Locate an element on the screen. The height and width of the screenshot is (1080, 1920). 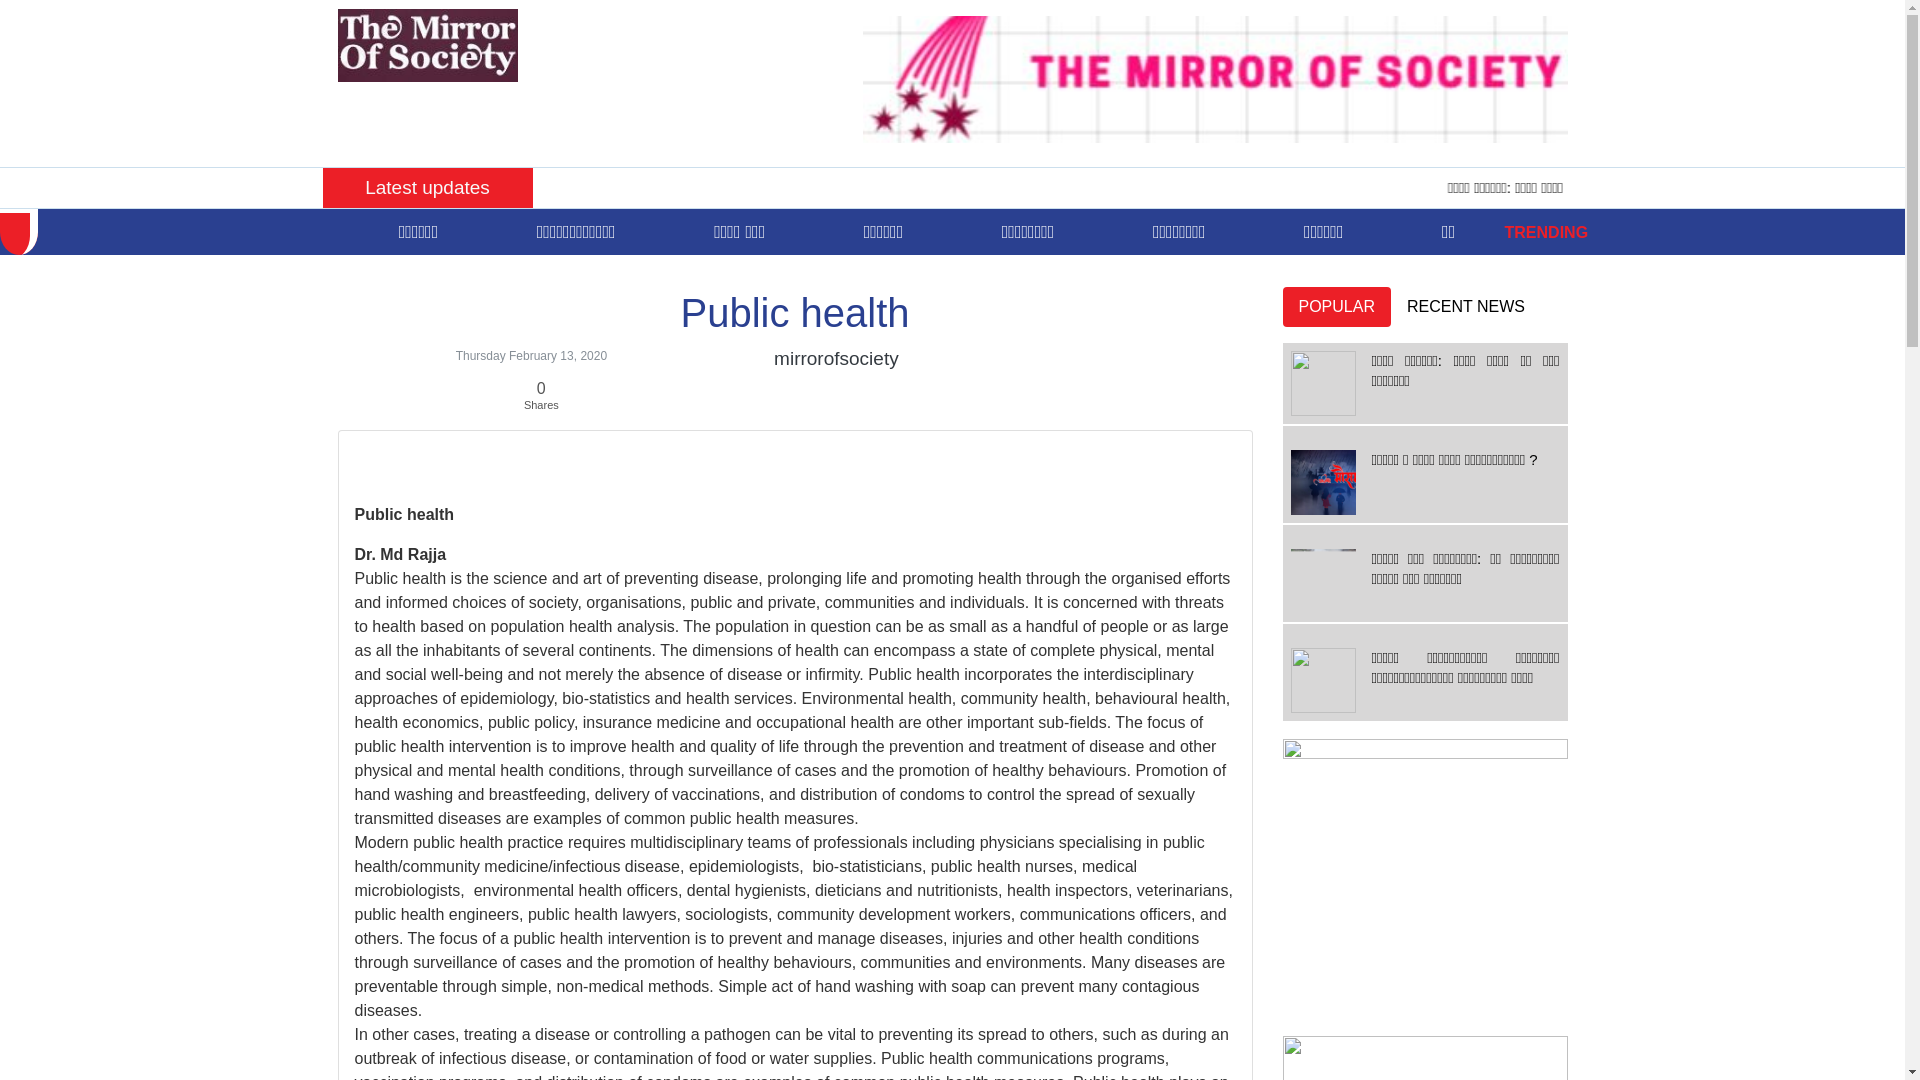
POPULAR is located at coordinates (1336, 307).